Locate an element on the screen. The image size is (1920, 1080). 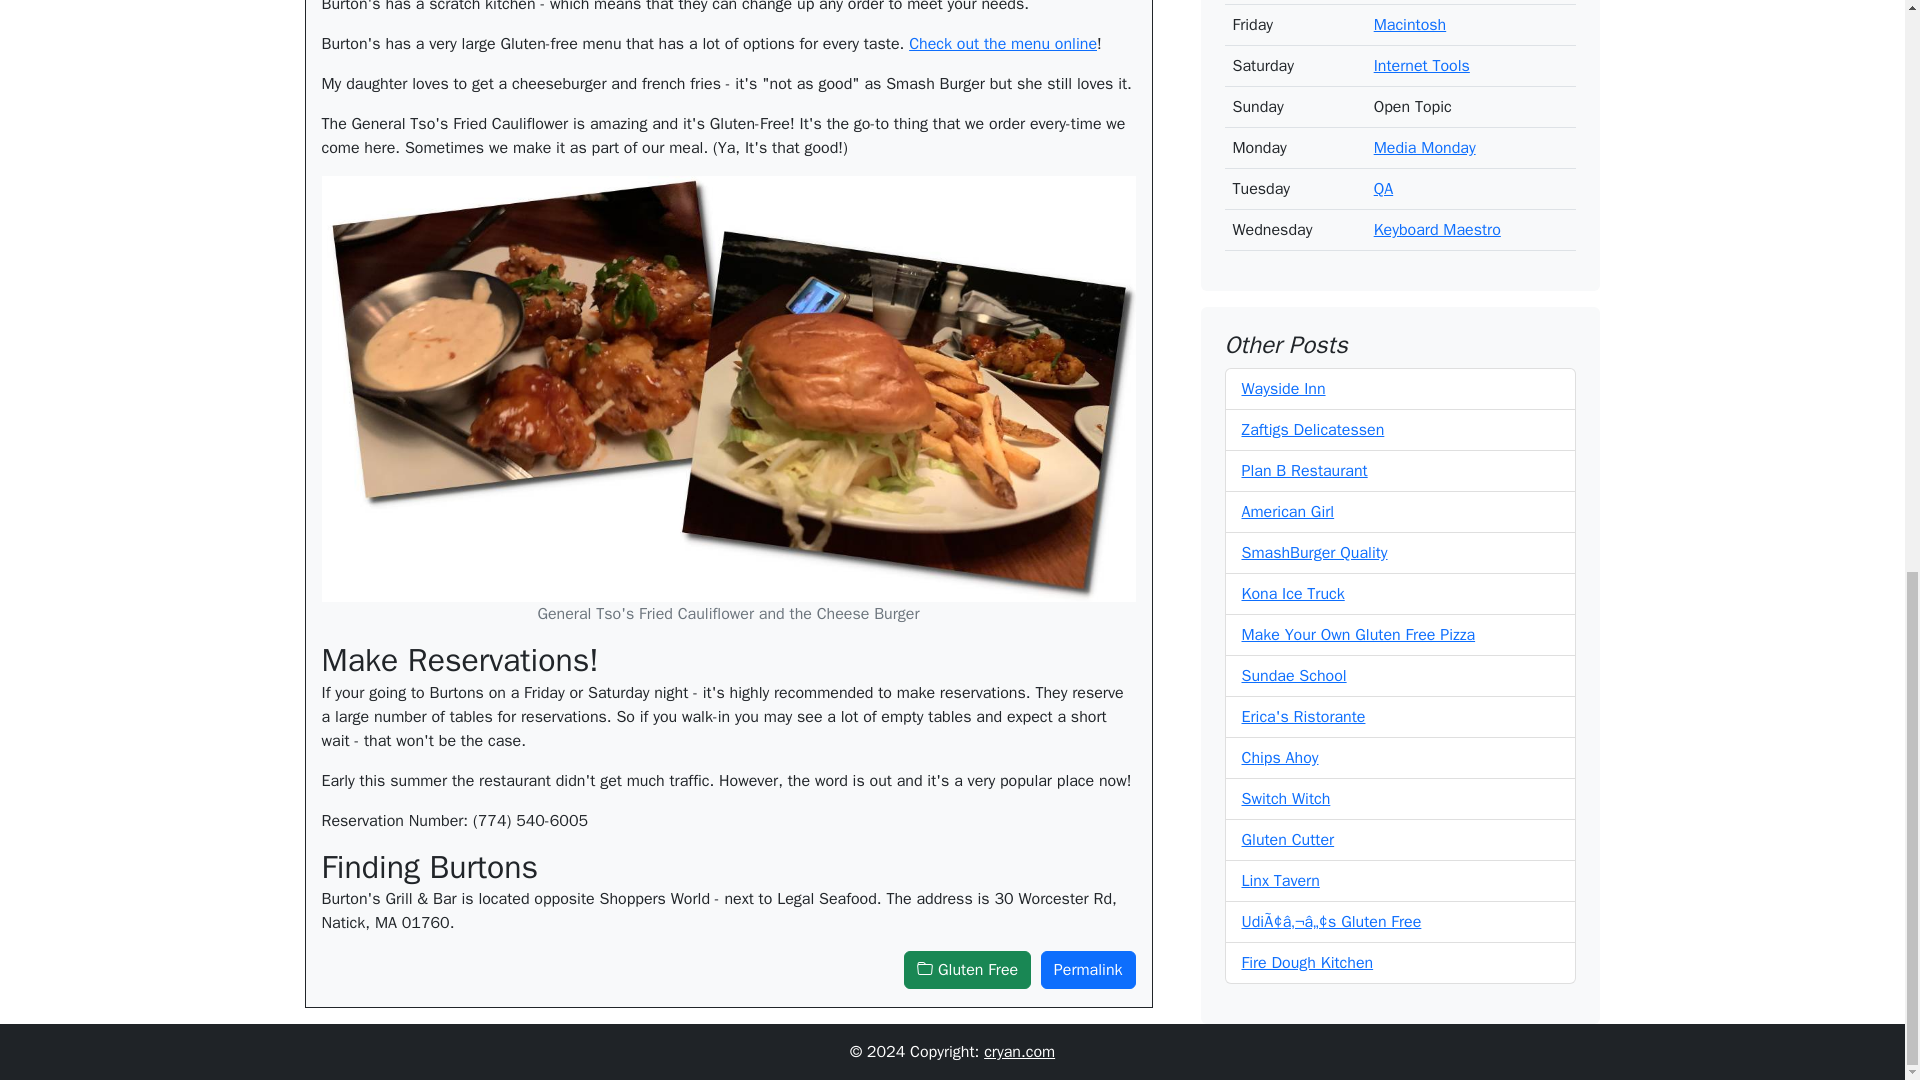
Check out the menu online is located at coordinates (1002, 44).